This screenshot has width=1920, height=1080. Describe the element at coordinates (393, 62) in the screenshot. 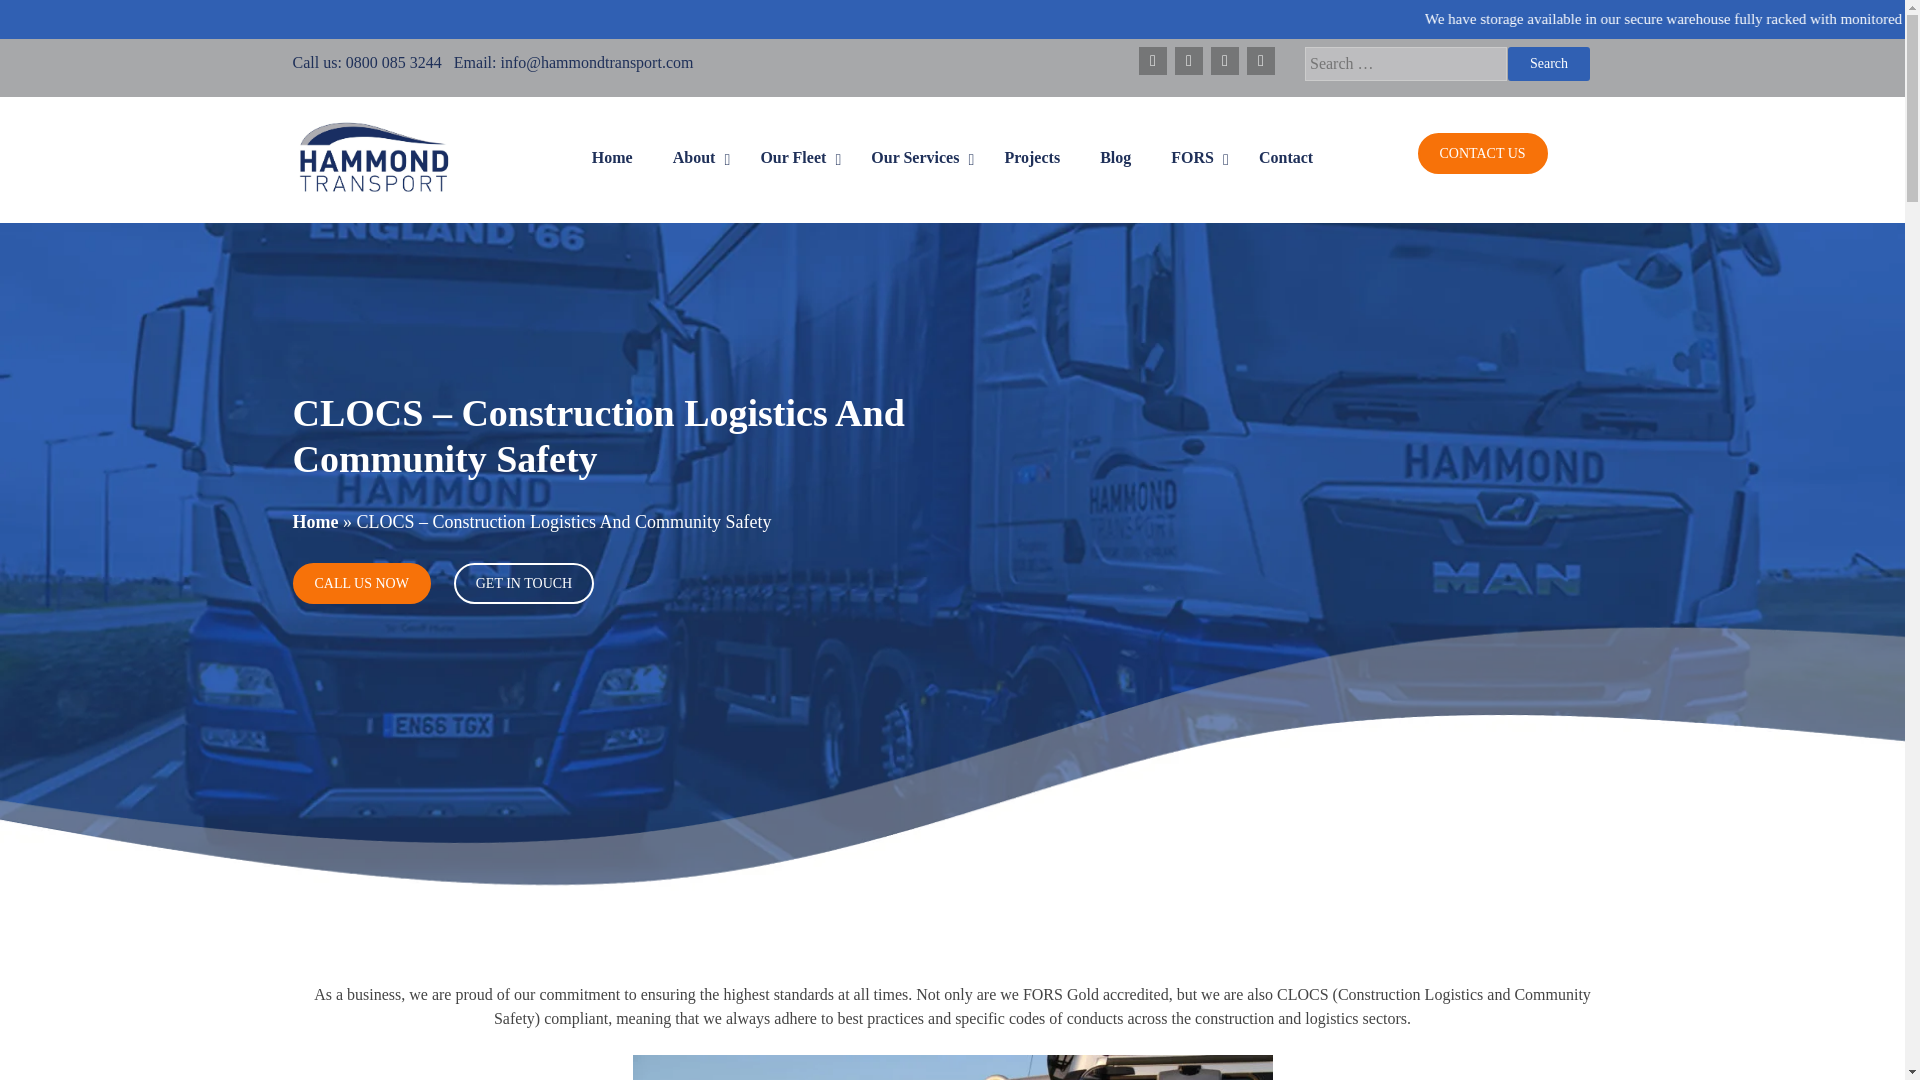

I see `0800 085 3244` at that location.